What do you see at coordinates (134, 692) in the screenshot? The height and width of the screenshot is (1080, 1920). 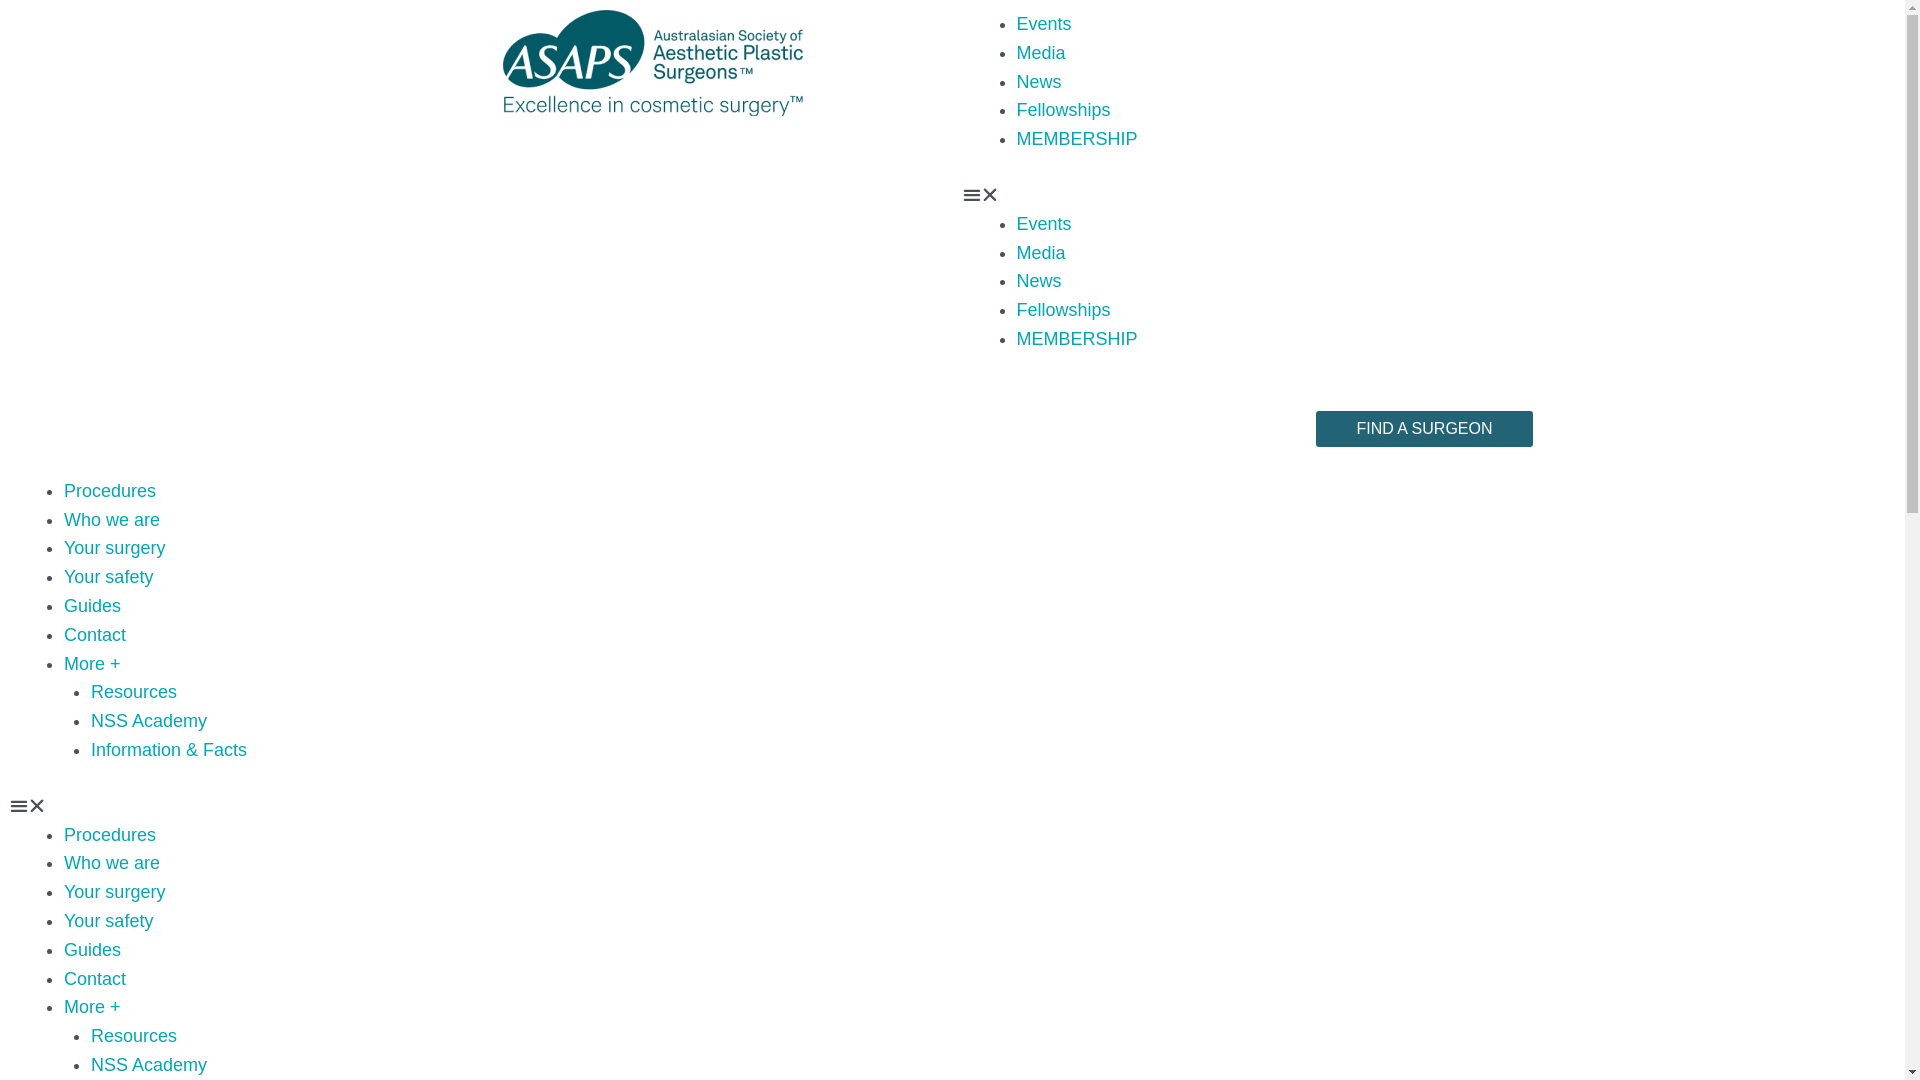 I see `Resources` at bounding box center [134, 692].